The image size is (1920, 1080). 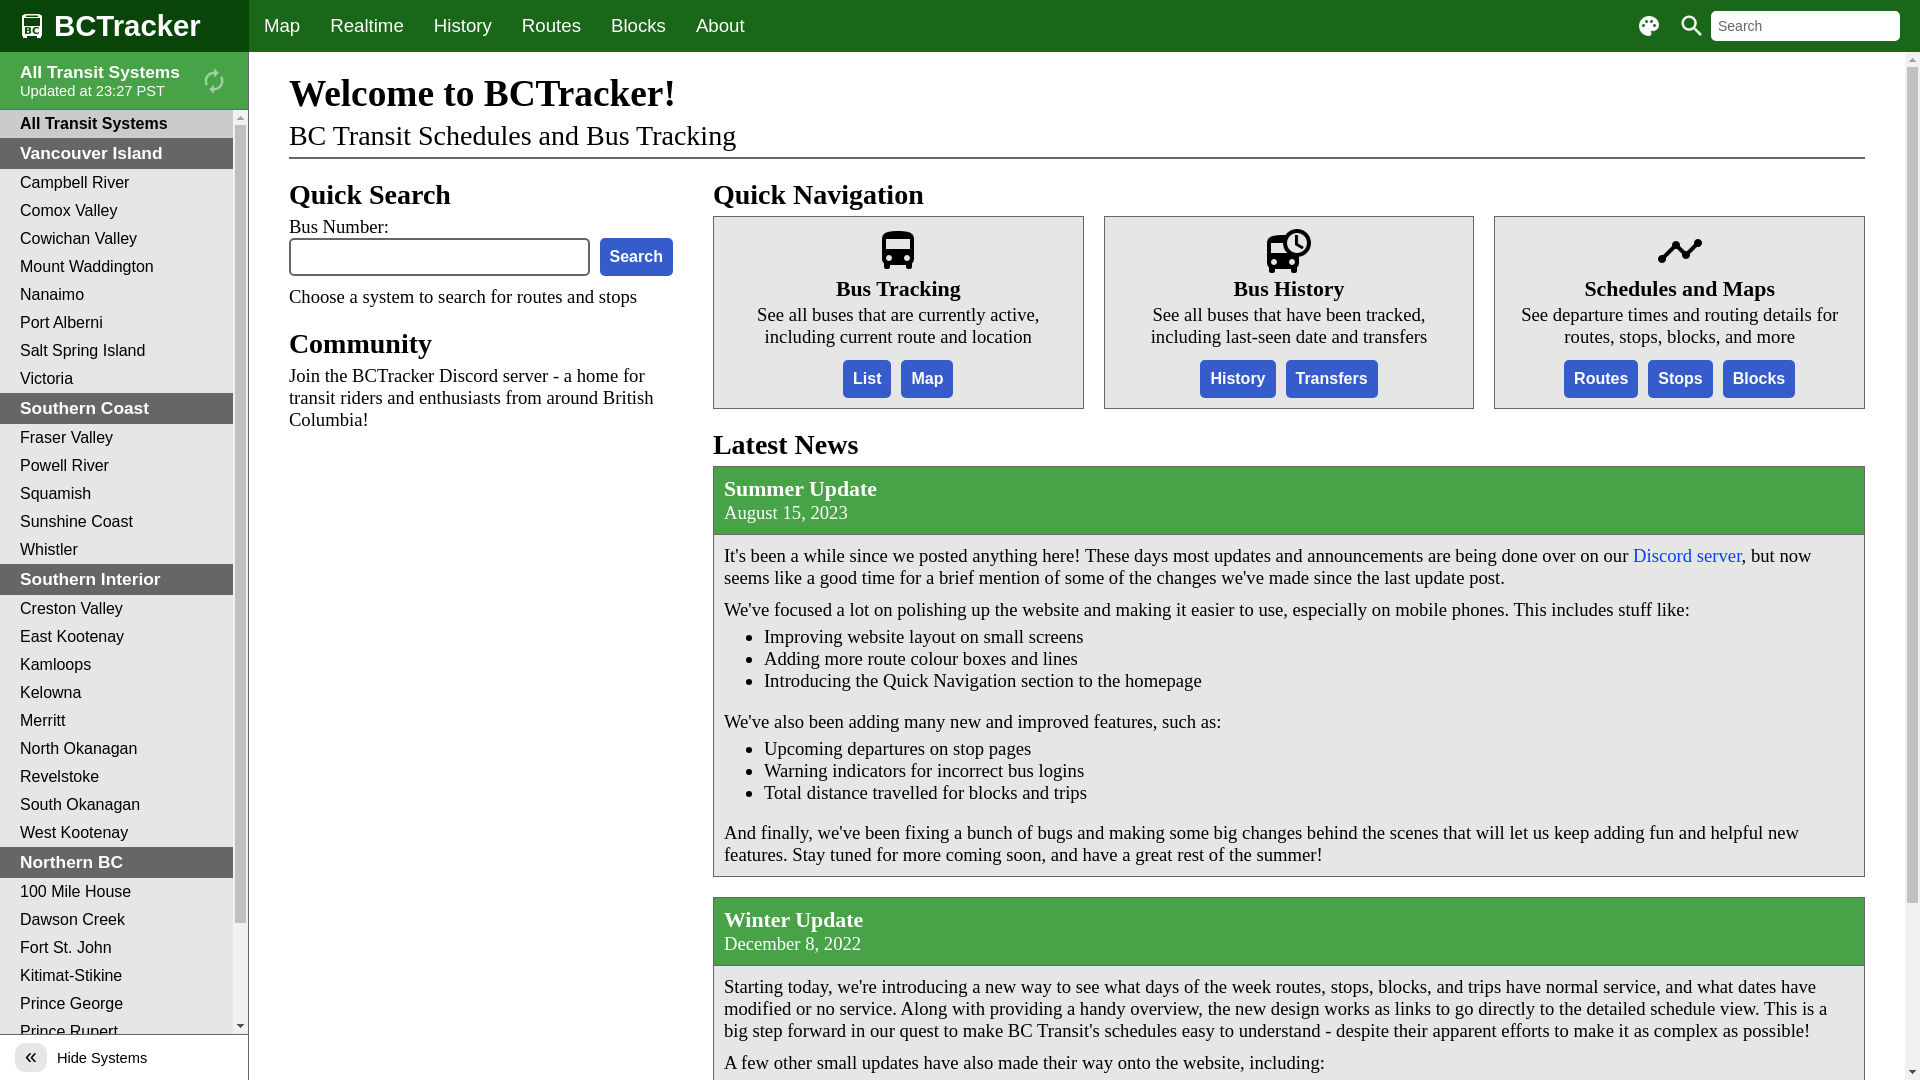 I want to click on Map, so click(x=927, y=379).